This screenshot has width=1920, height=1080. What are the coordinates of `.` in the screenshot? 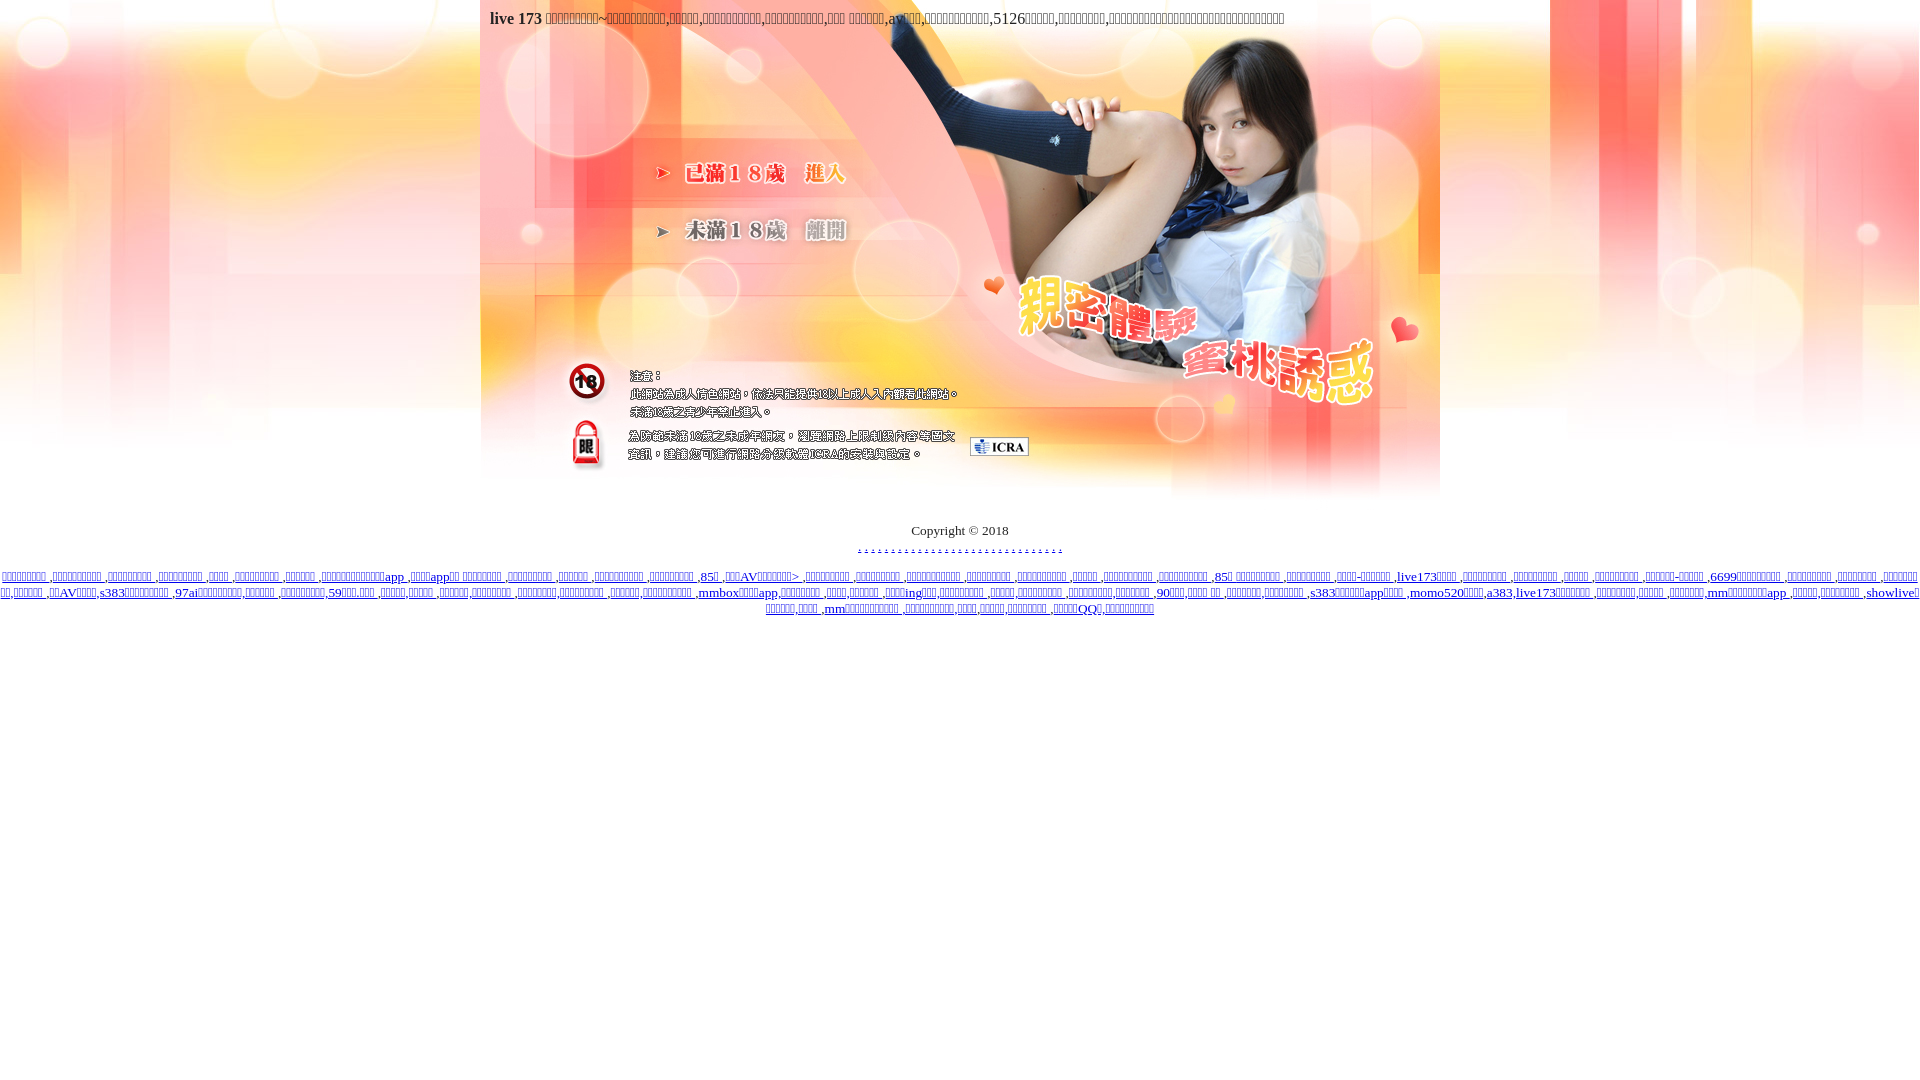 It's located at (980, 546).